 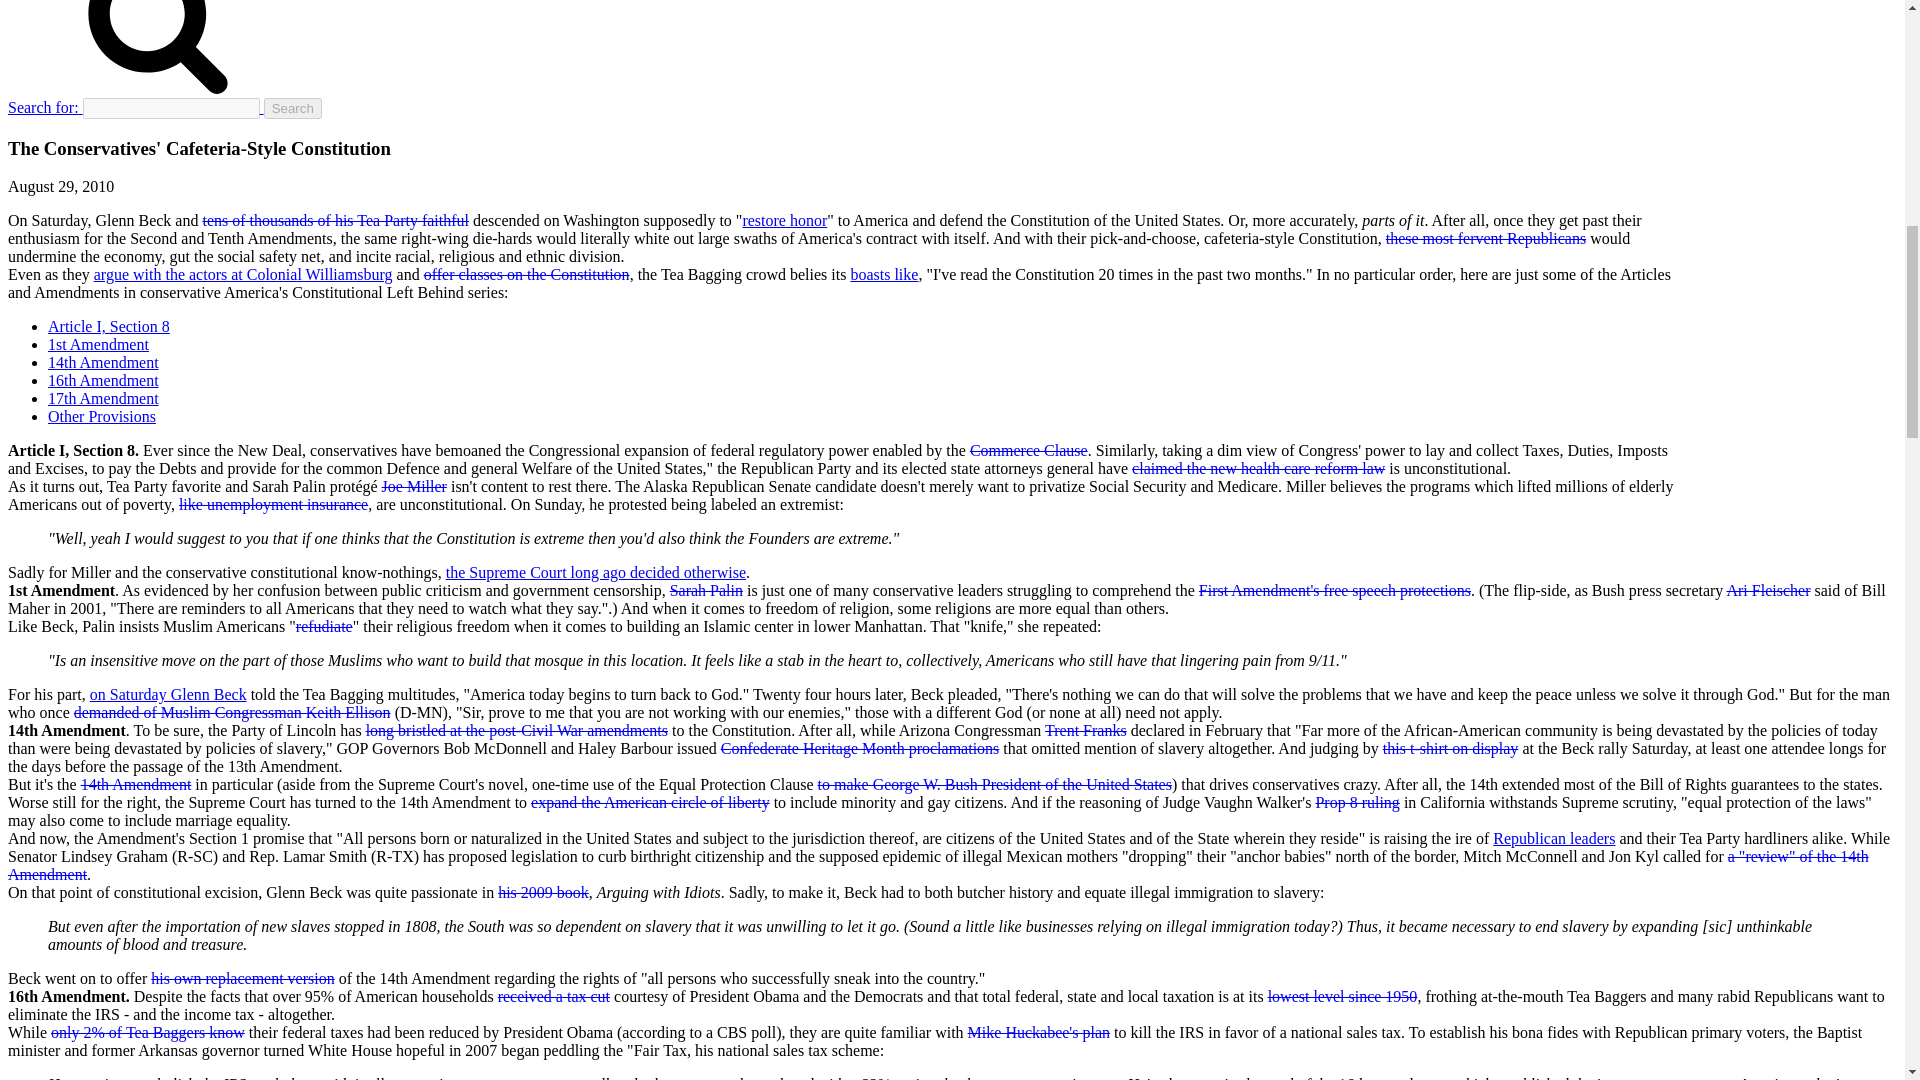 I want to click on boasts like, so click(x=884, y=274).